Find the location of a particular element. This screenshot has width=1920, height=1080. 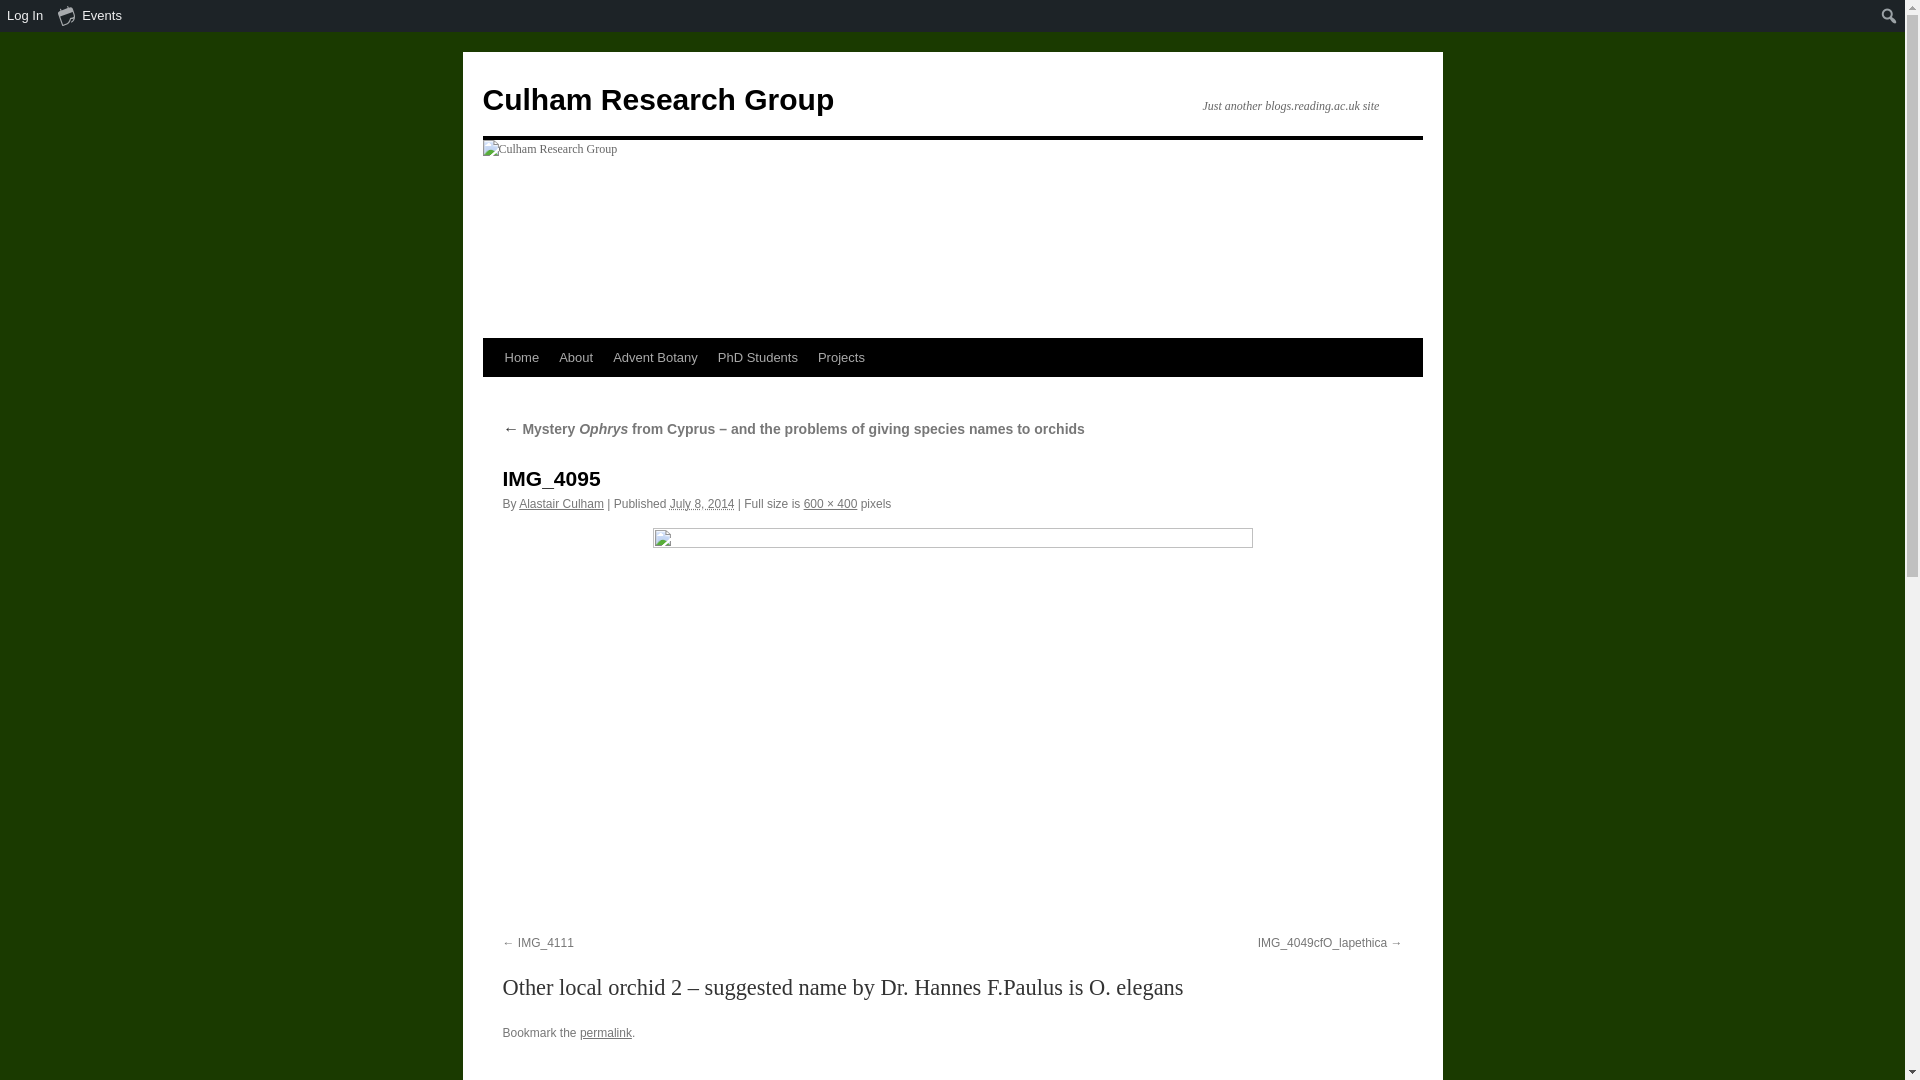

Culham Research Group is located at coordinates (657, 99).